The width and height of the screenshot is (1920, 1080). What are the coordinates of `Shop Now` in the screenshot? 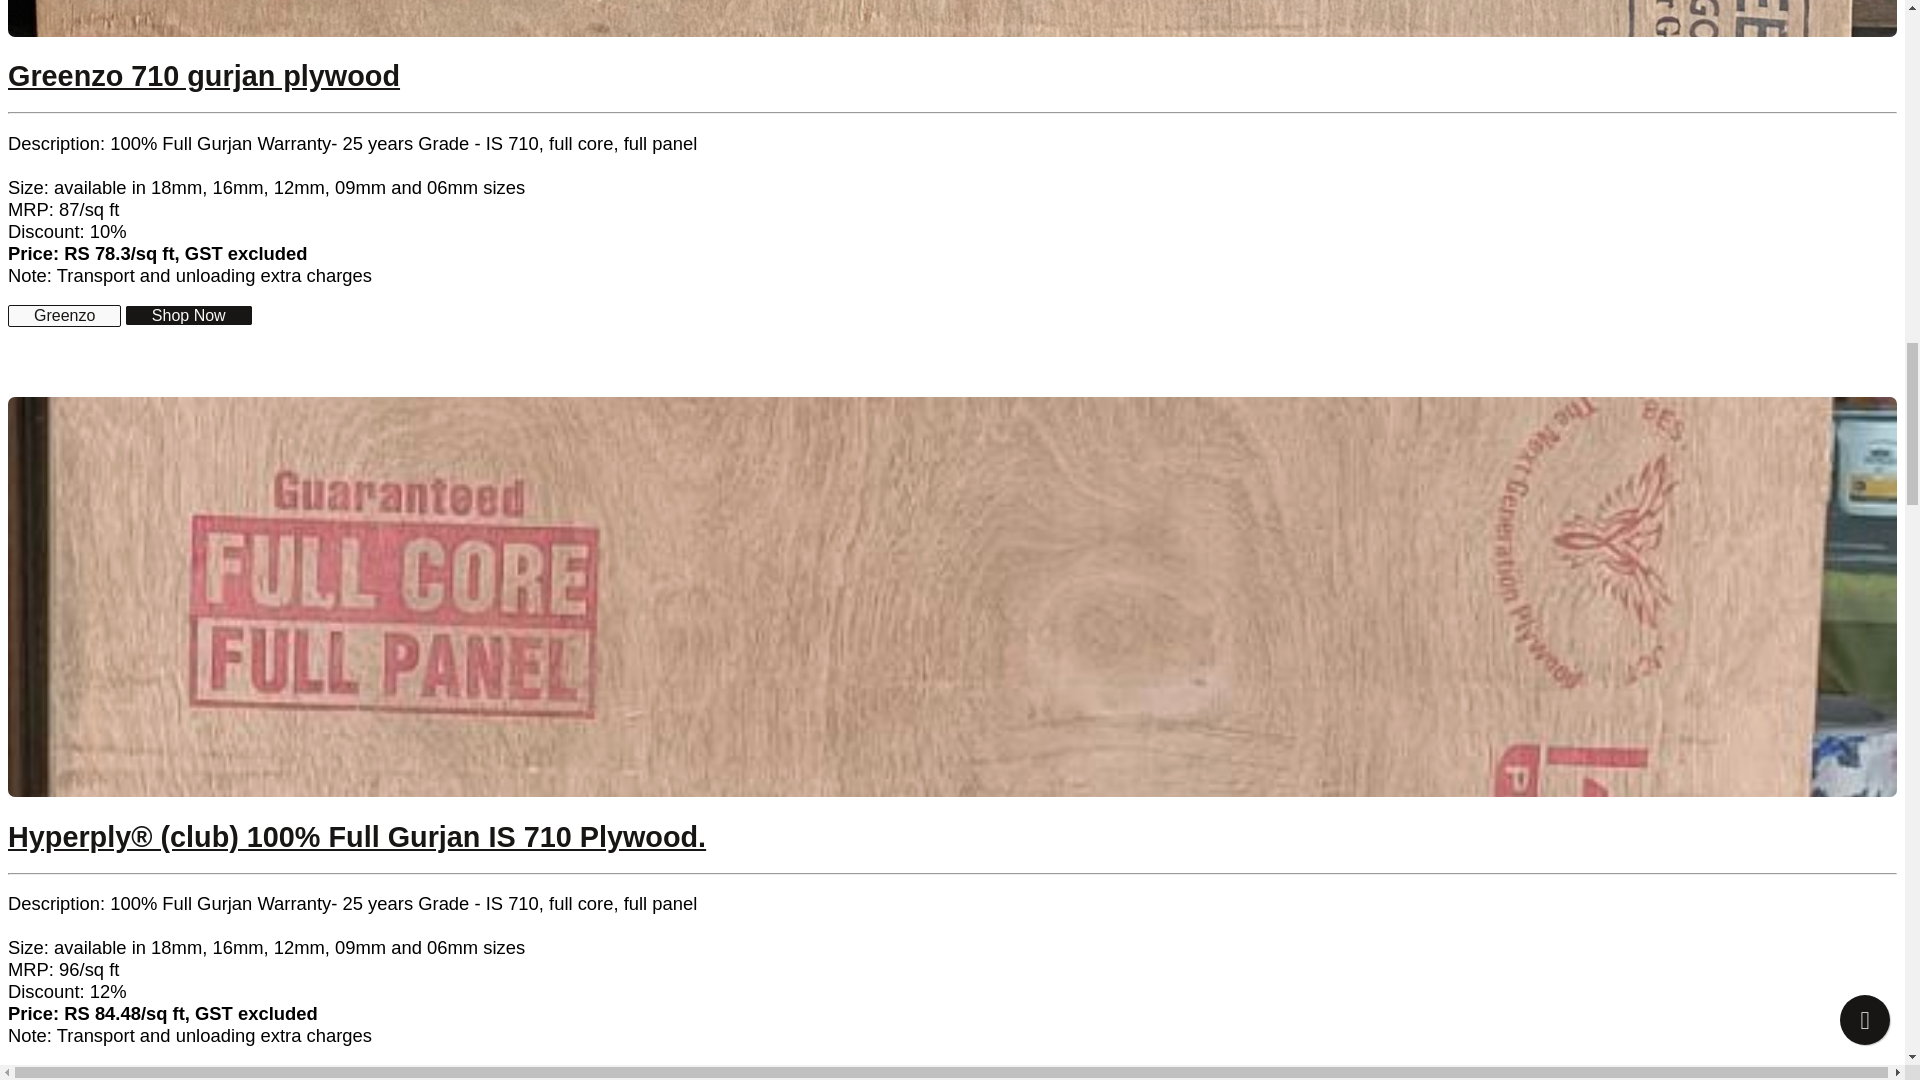 It's located at (188, 315).